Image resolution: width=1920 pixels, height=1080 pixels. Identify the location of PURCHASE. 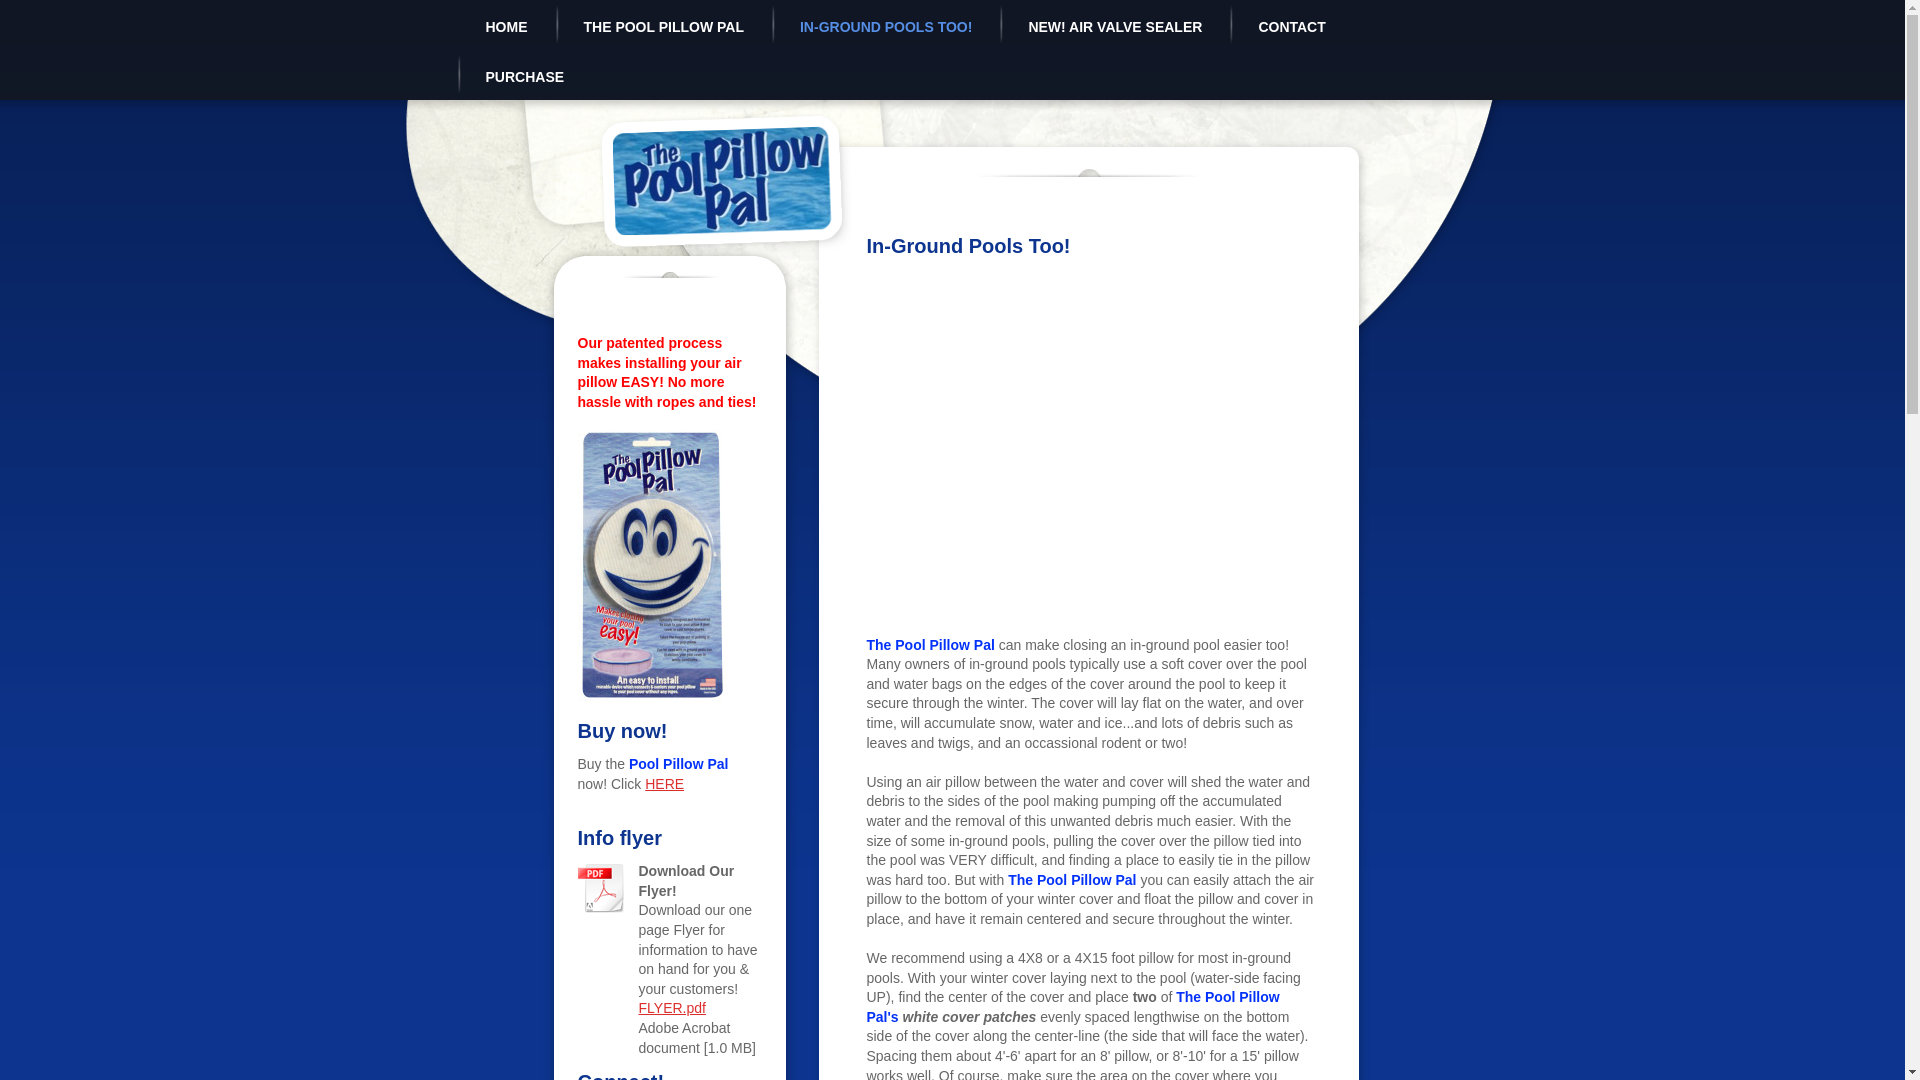
(526, 78).